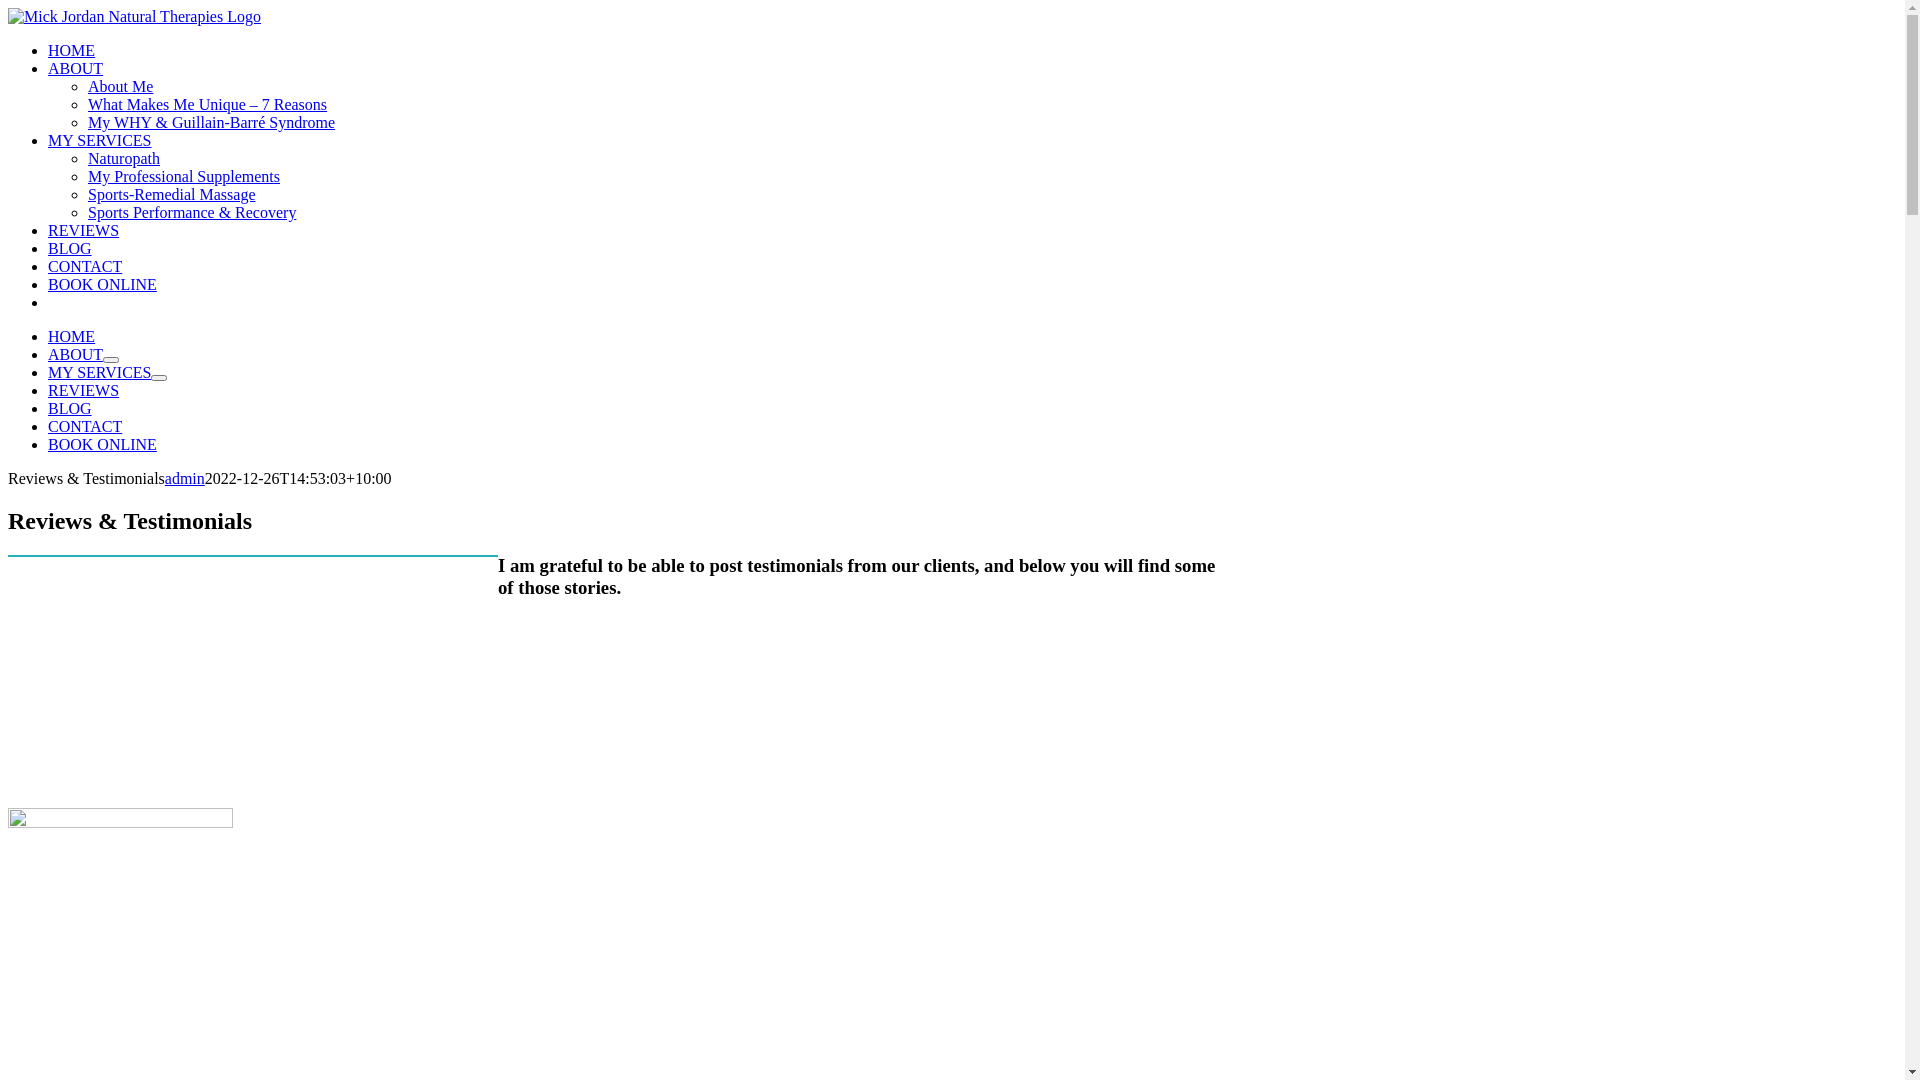 This screenshot has height=1080, width=1920. I want to click on Skip to content, so click(8, 8).